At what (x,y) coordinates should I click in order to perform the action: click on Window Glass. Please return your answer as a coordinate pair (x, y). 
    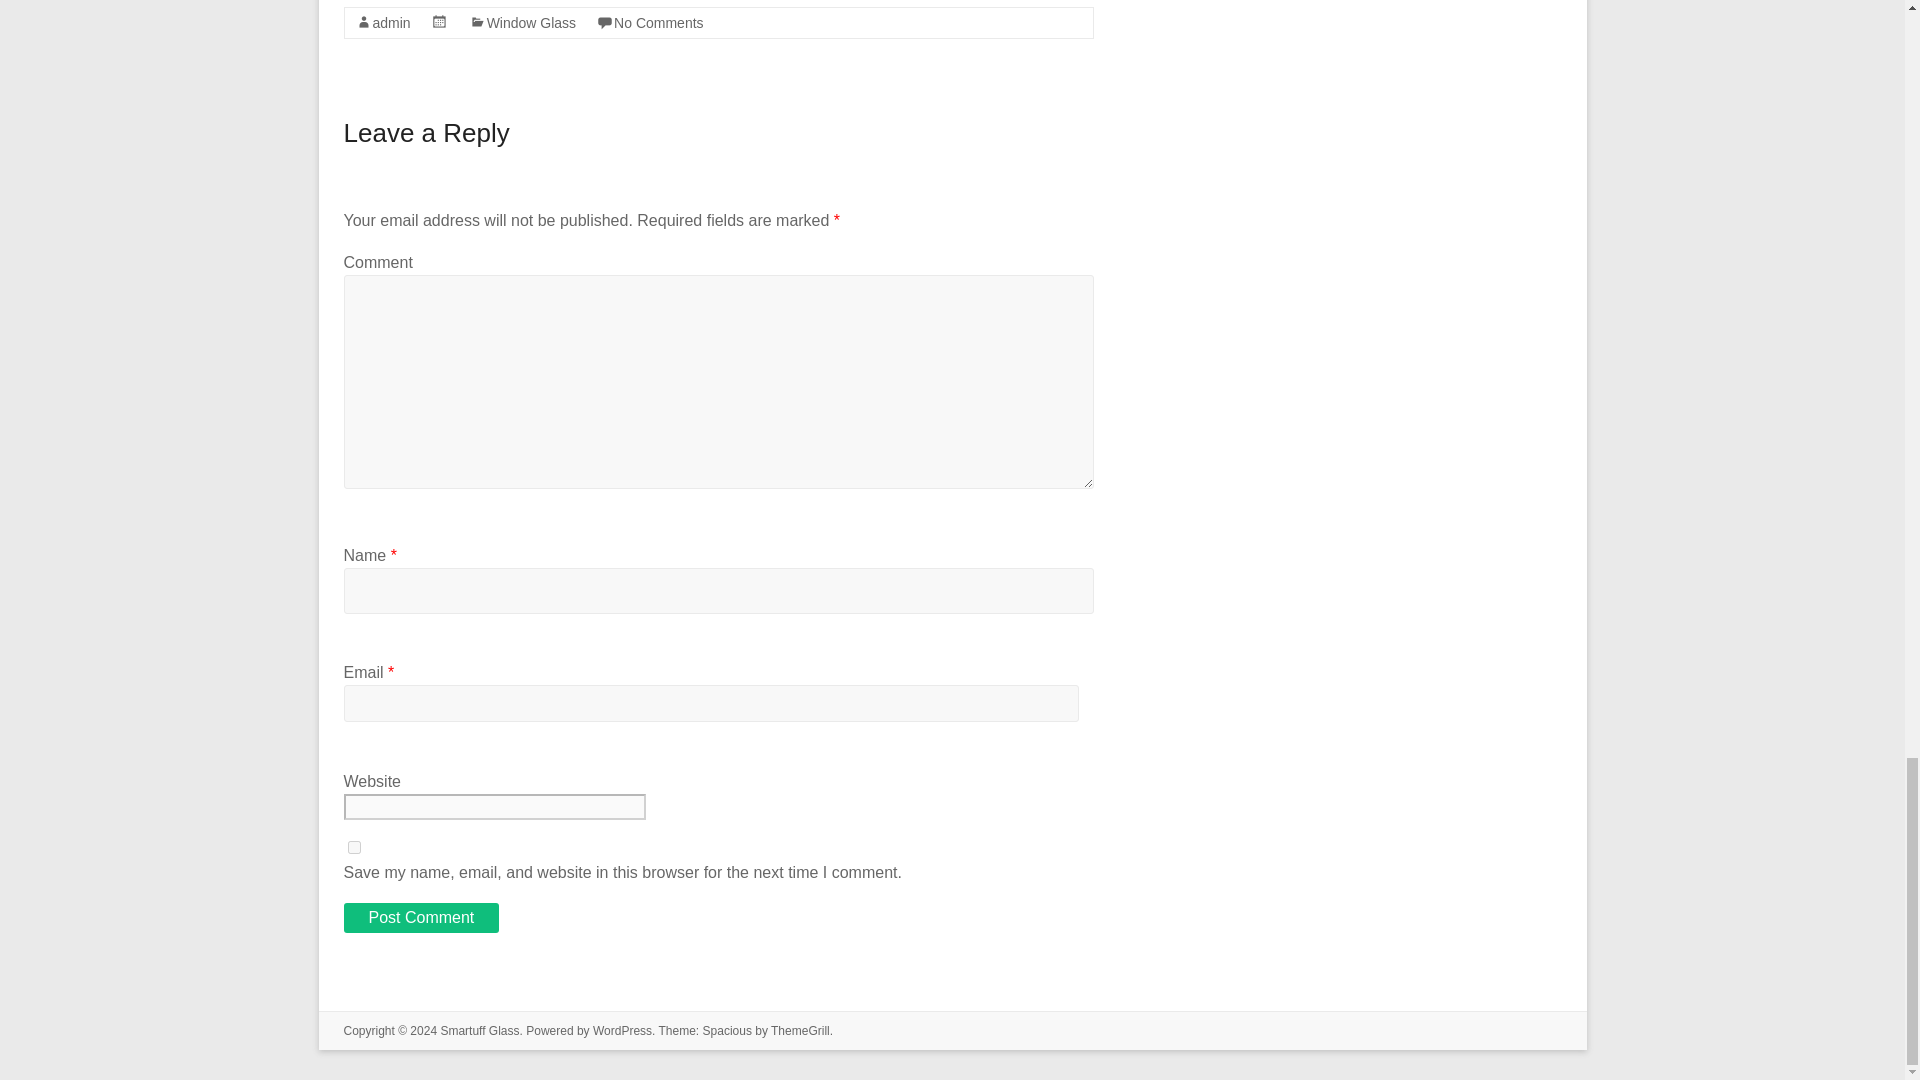
    Looking at the image, I should click on (532, 23).